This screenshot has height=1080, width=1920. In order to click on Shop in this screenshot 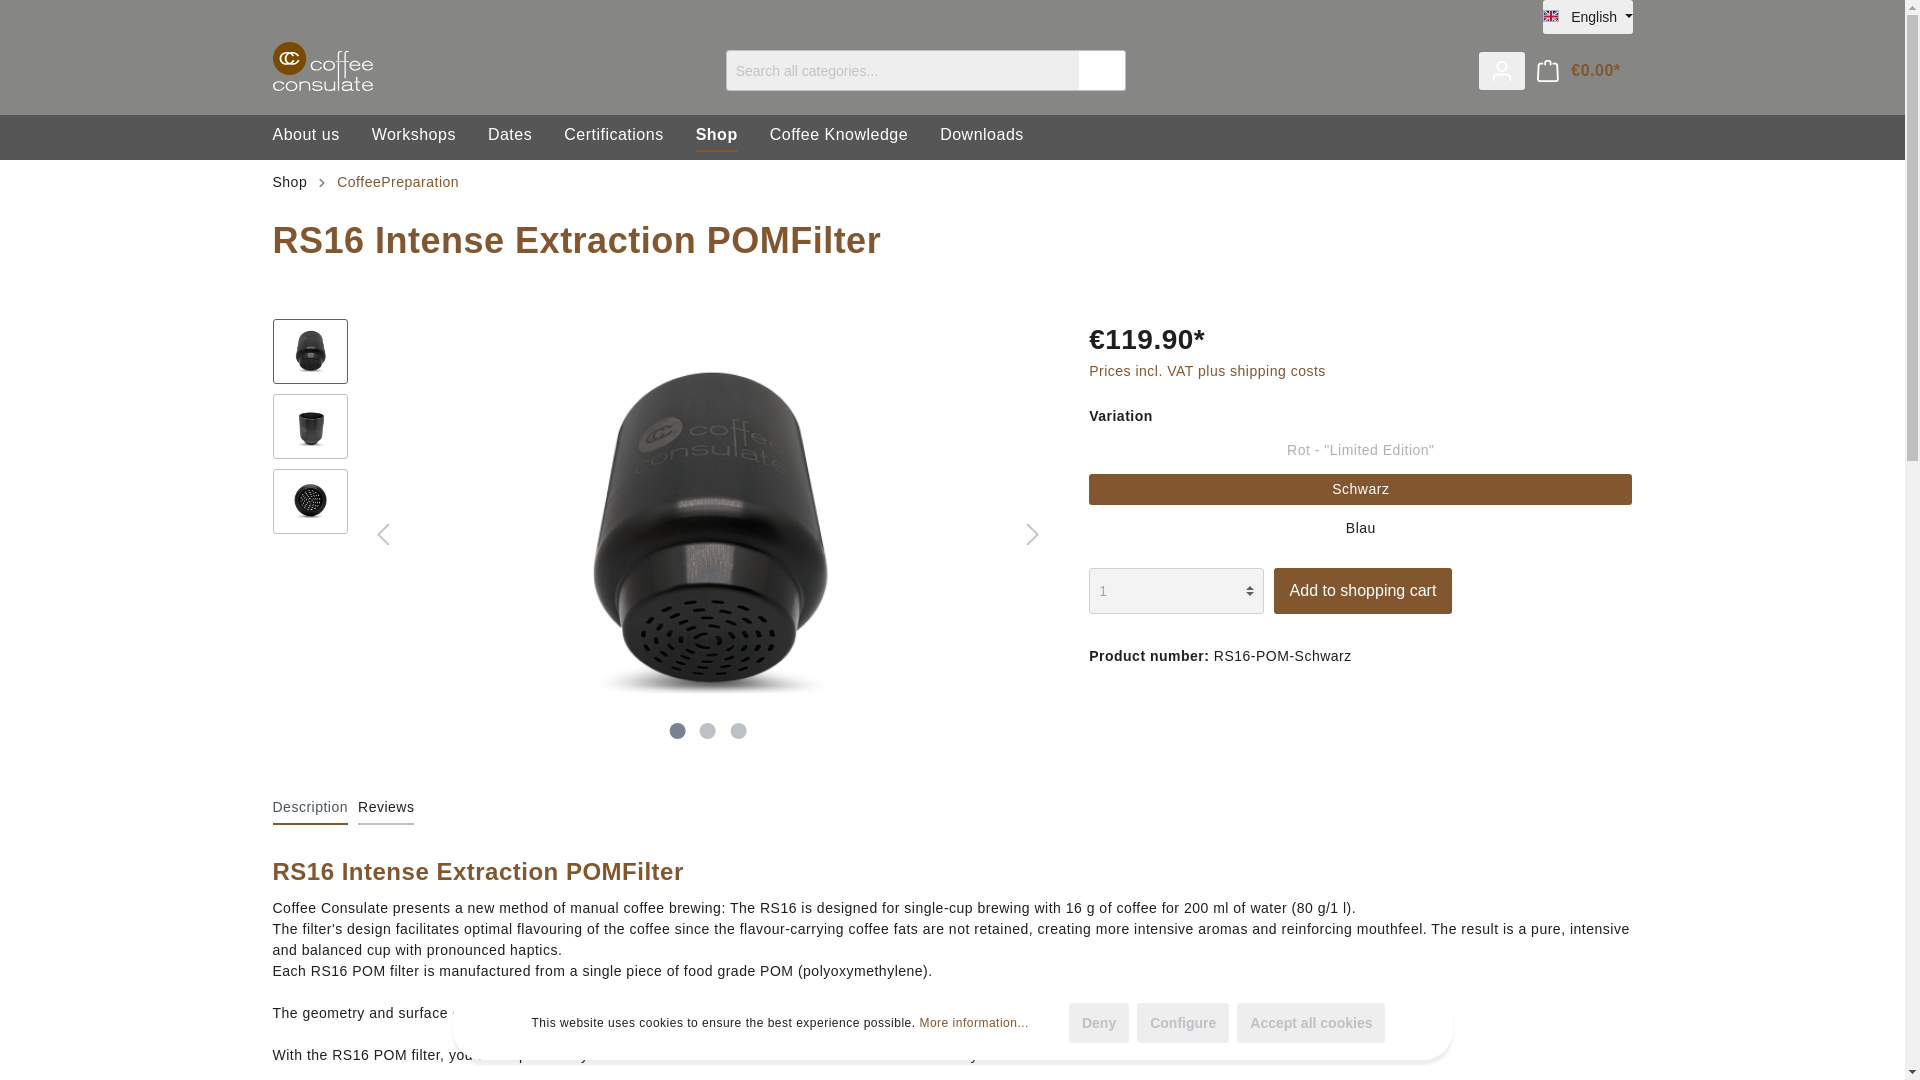, I will do `click(732, 136)`.